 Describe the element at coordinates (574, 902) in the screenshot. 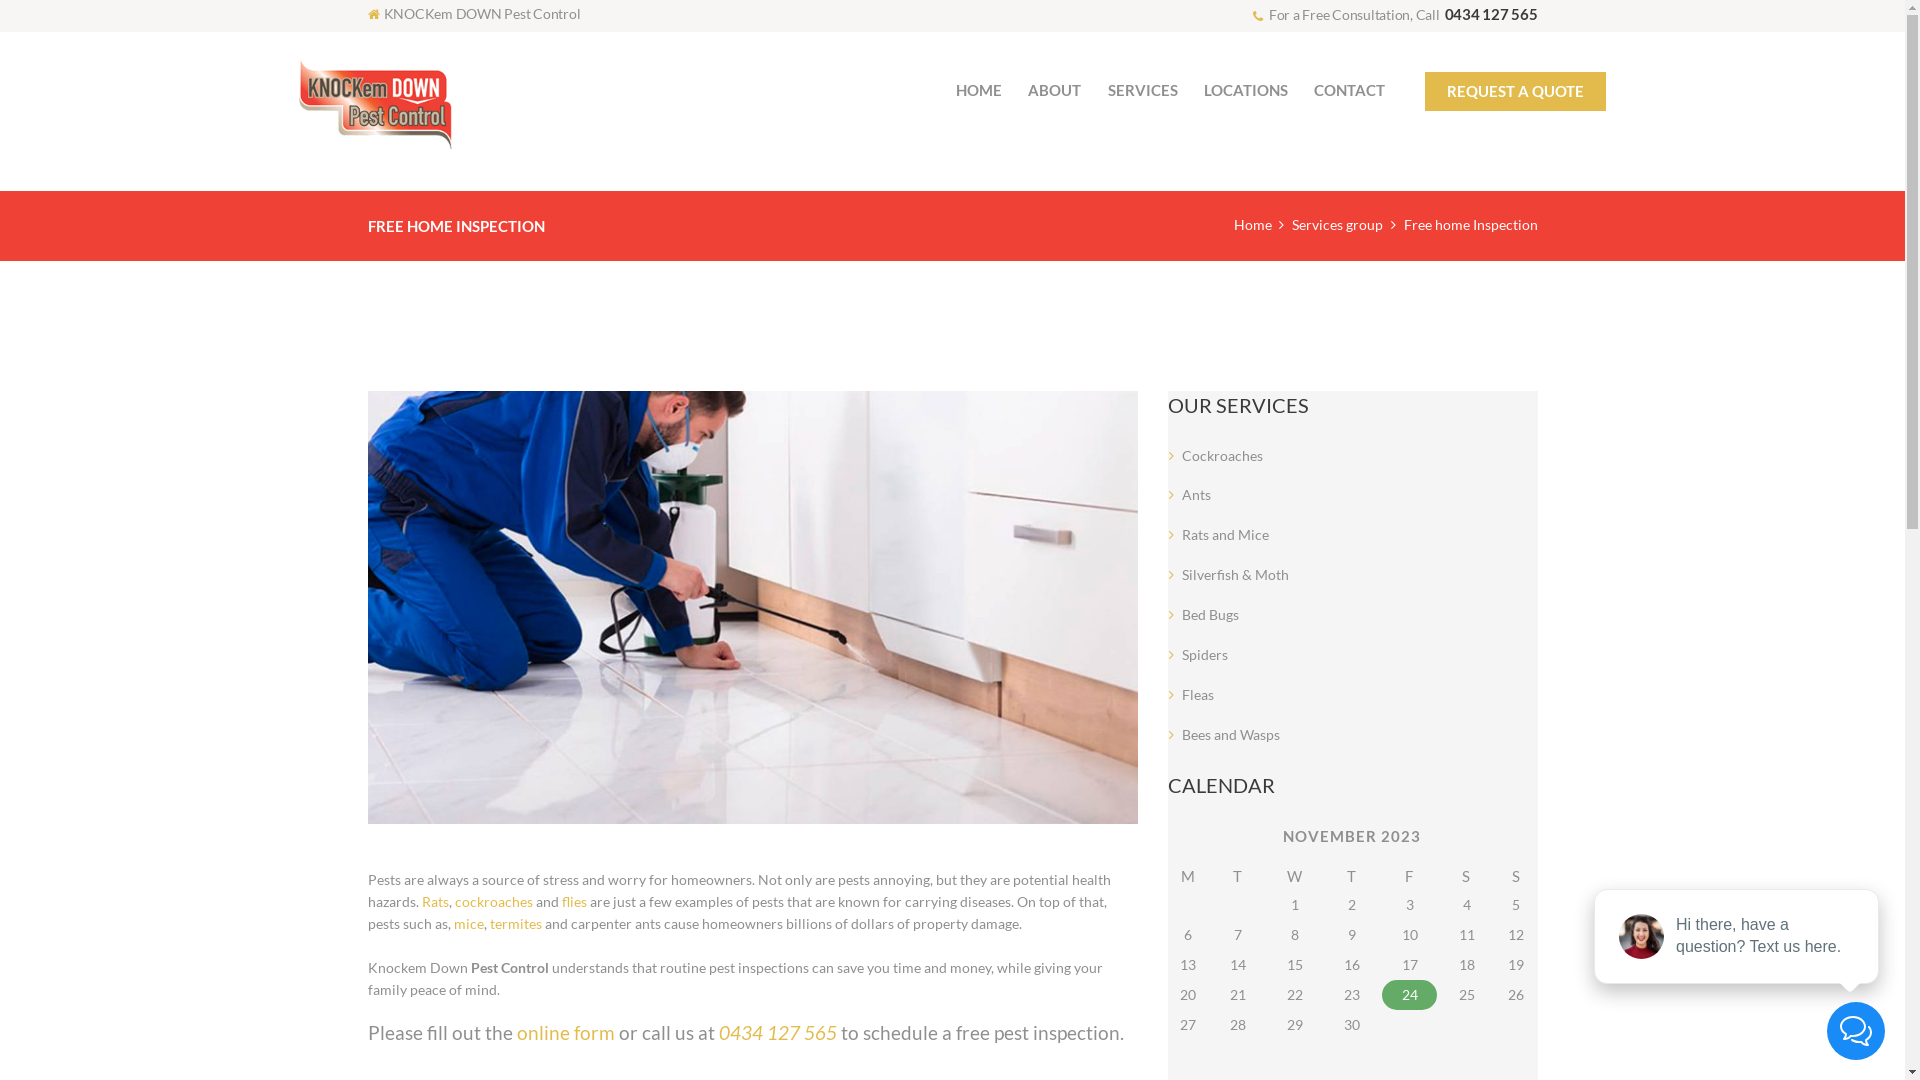

I see `flies` at that location.